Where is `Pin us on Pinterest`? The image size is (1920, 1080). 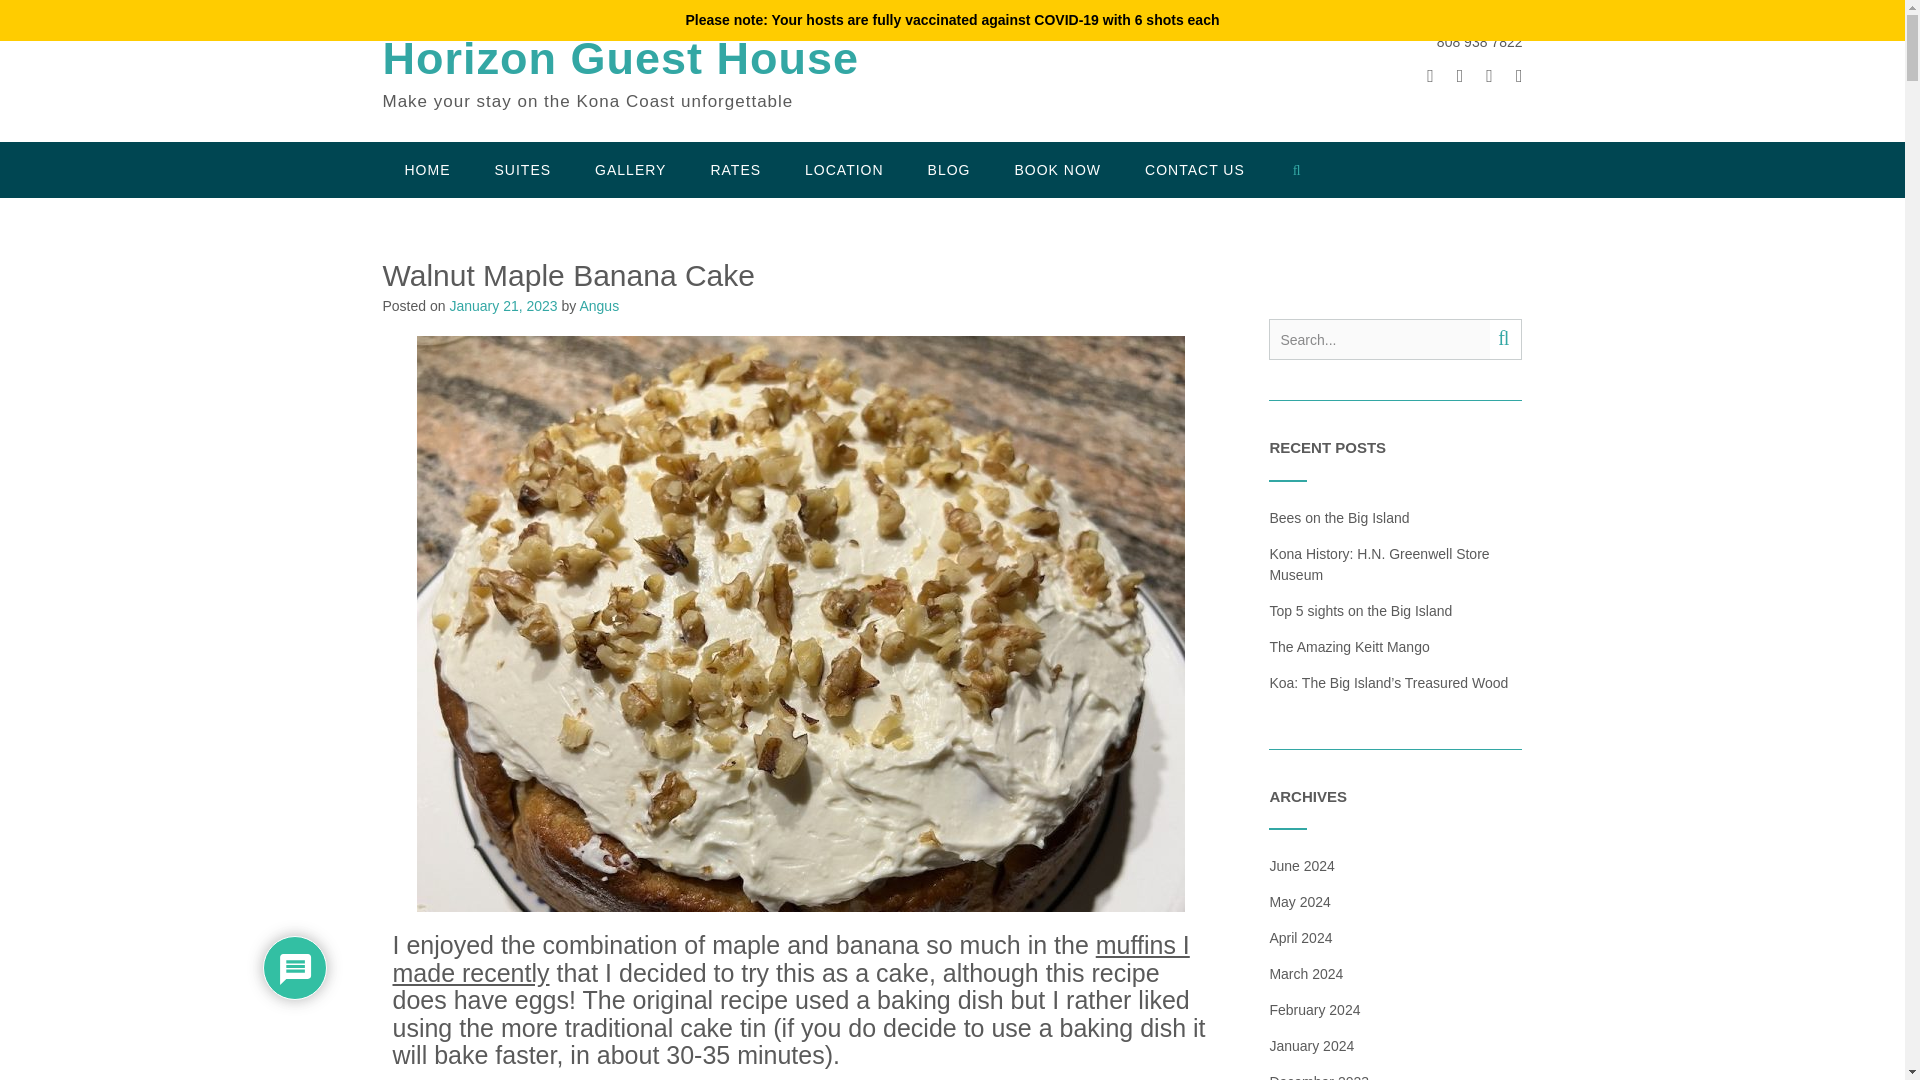 Pin us on Pinterest is located at coordinates (1519, 76).